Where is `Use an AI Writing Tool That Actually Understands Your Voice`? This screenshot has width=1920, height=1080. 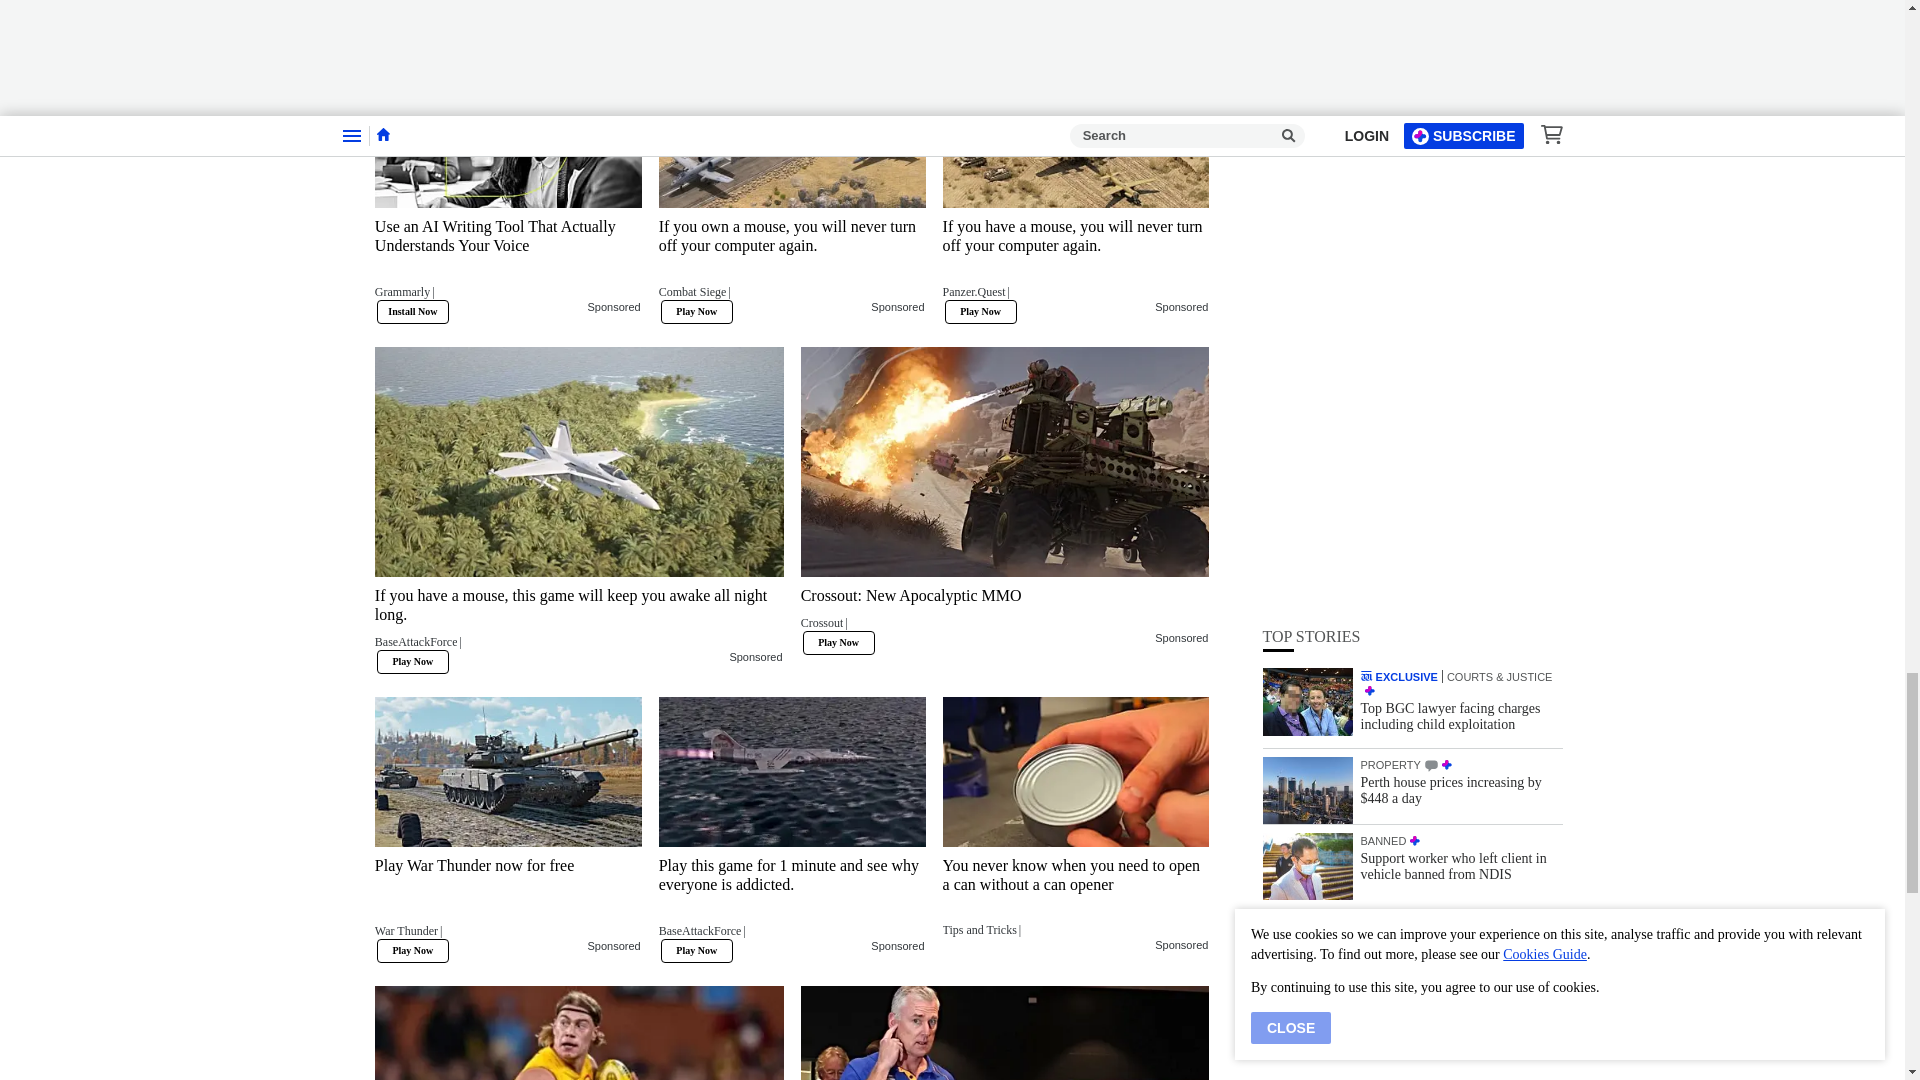 Use an AI Writing Tool That Actually Understands Your Voice is located at coordinates (508, 133).